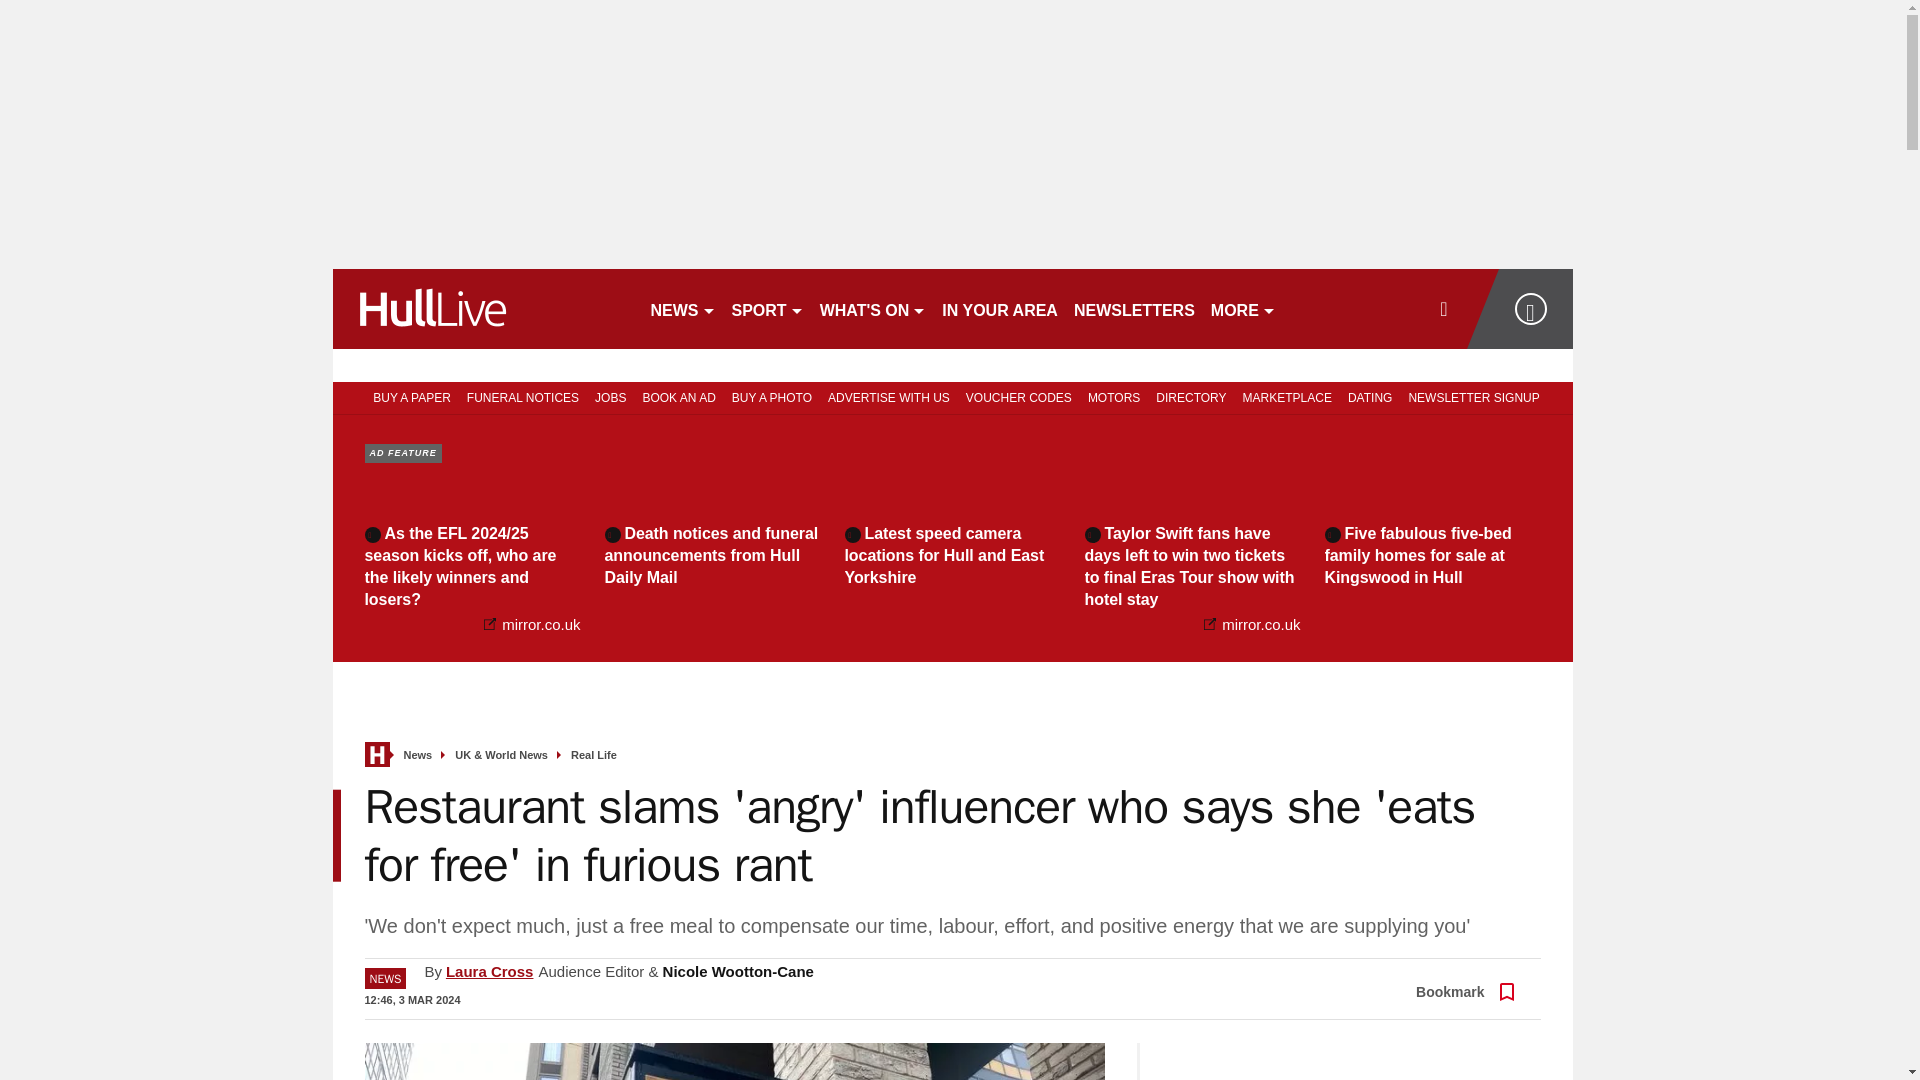 The height and width of the screenshot is (1080, 1920). What do you see at coordinates (874, 308) in the screenshot?
I see `WHAT'S ON` at bounding box center [874, 308].